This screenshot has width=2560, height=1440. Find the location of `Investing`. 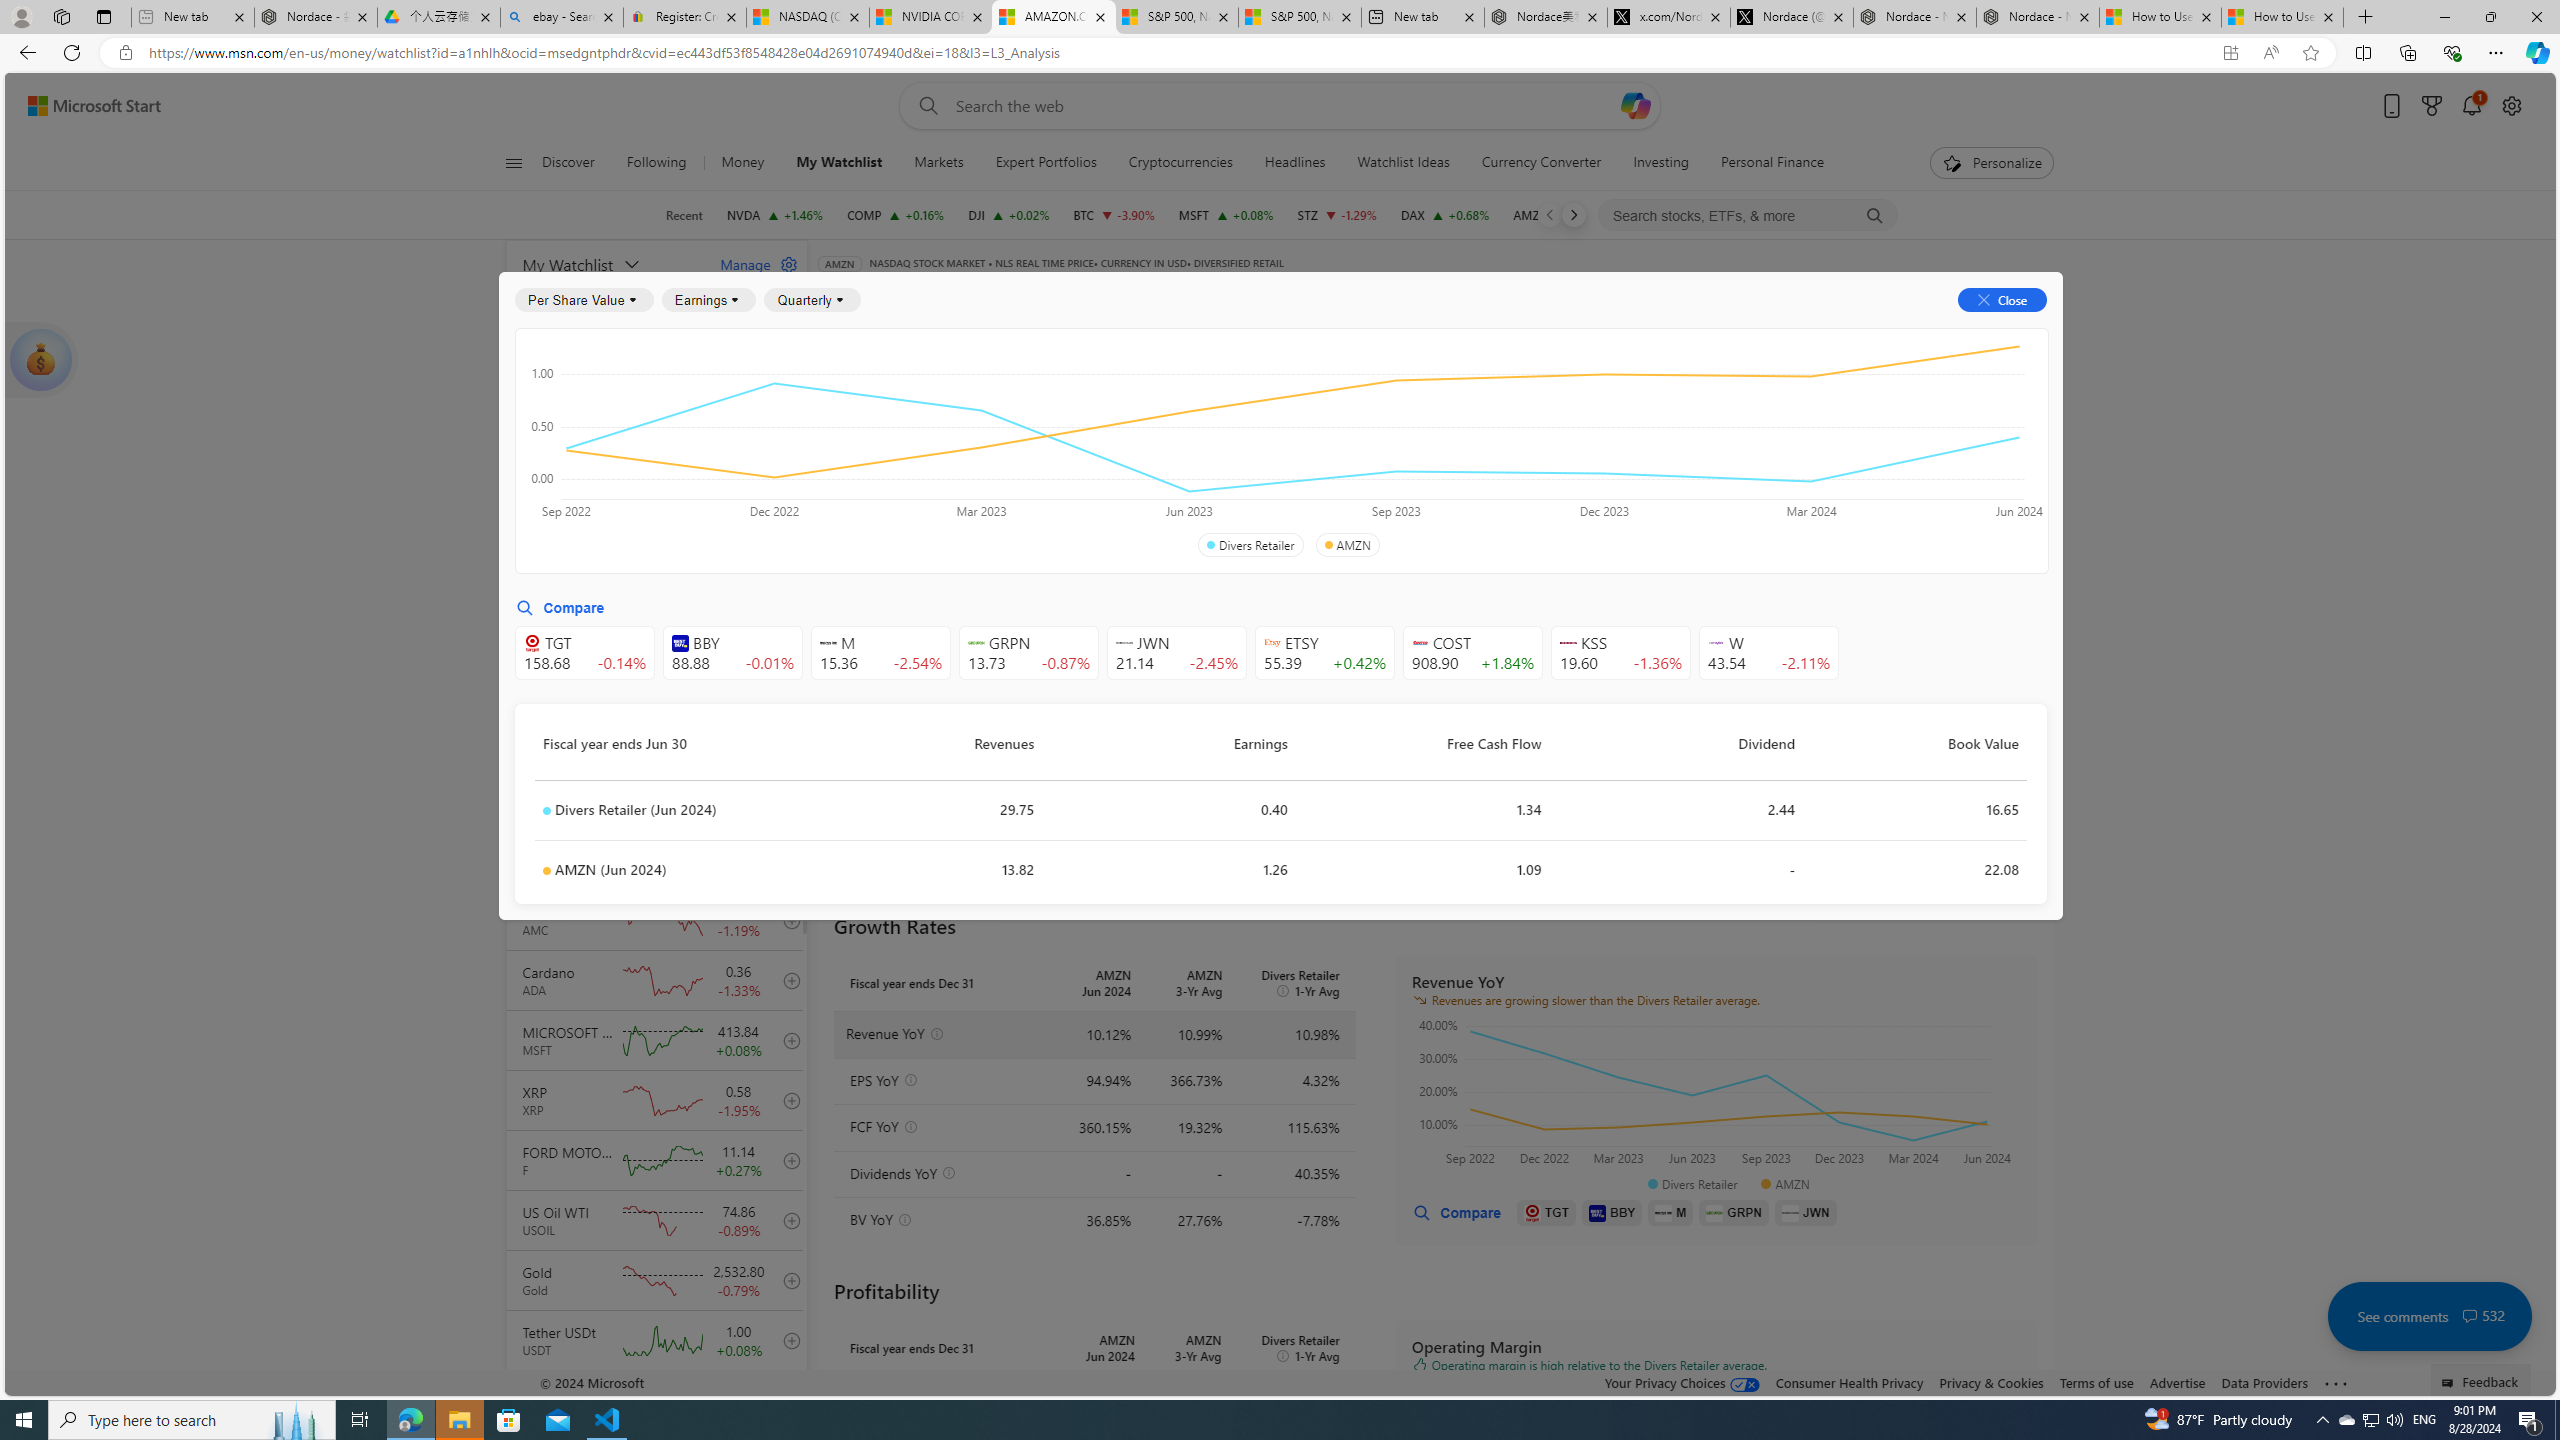

Investing is located at coordinates (1660, 163).